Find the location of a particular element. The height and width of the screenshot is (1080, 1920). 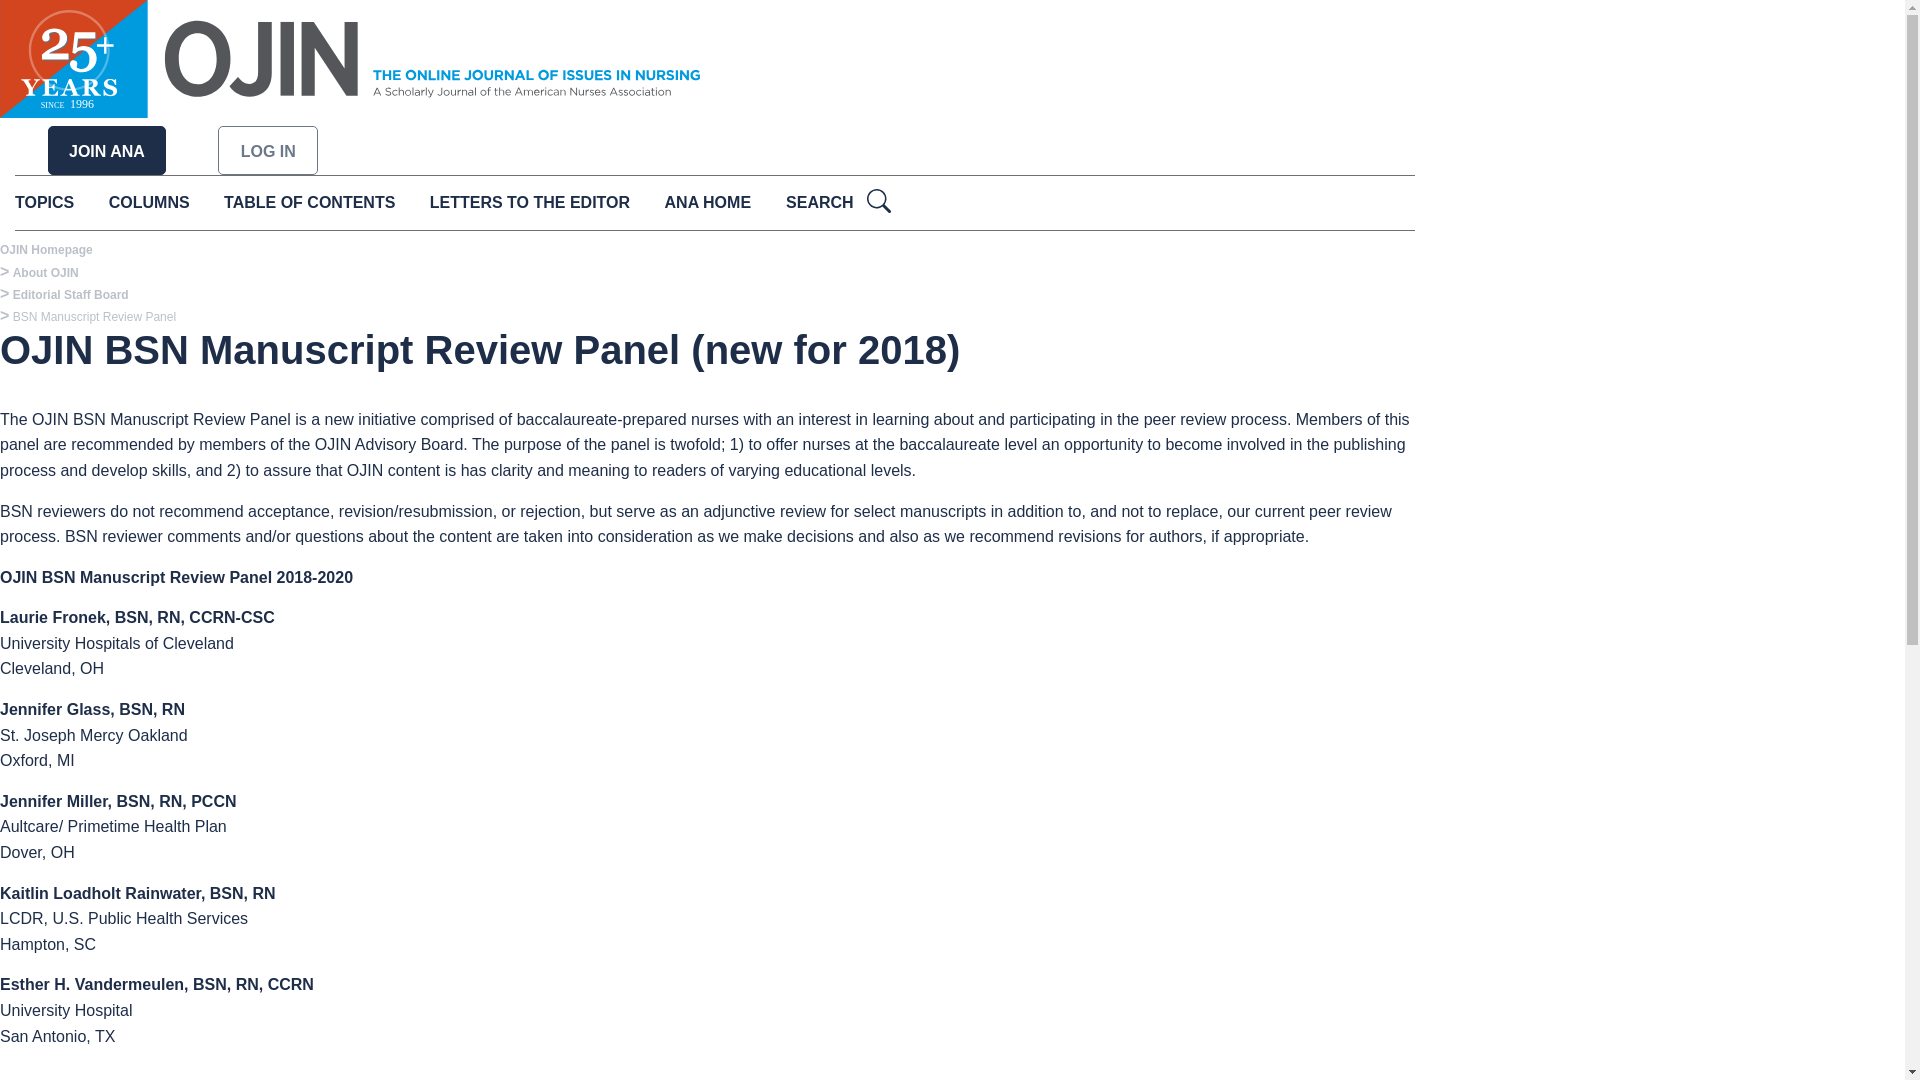

About OJIN is located at coordinates (46, 272).